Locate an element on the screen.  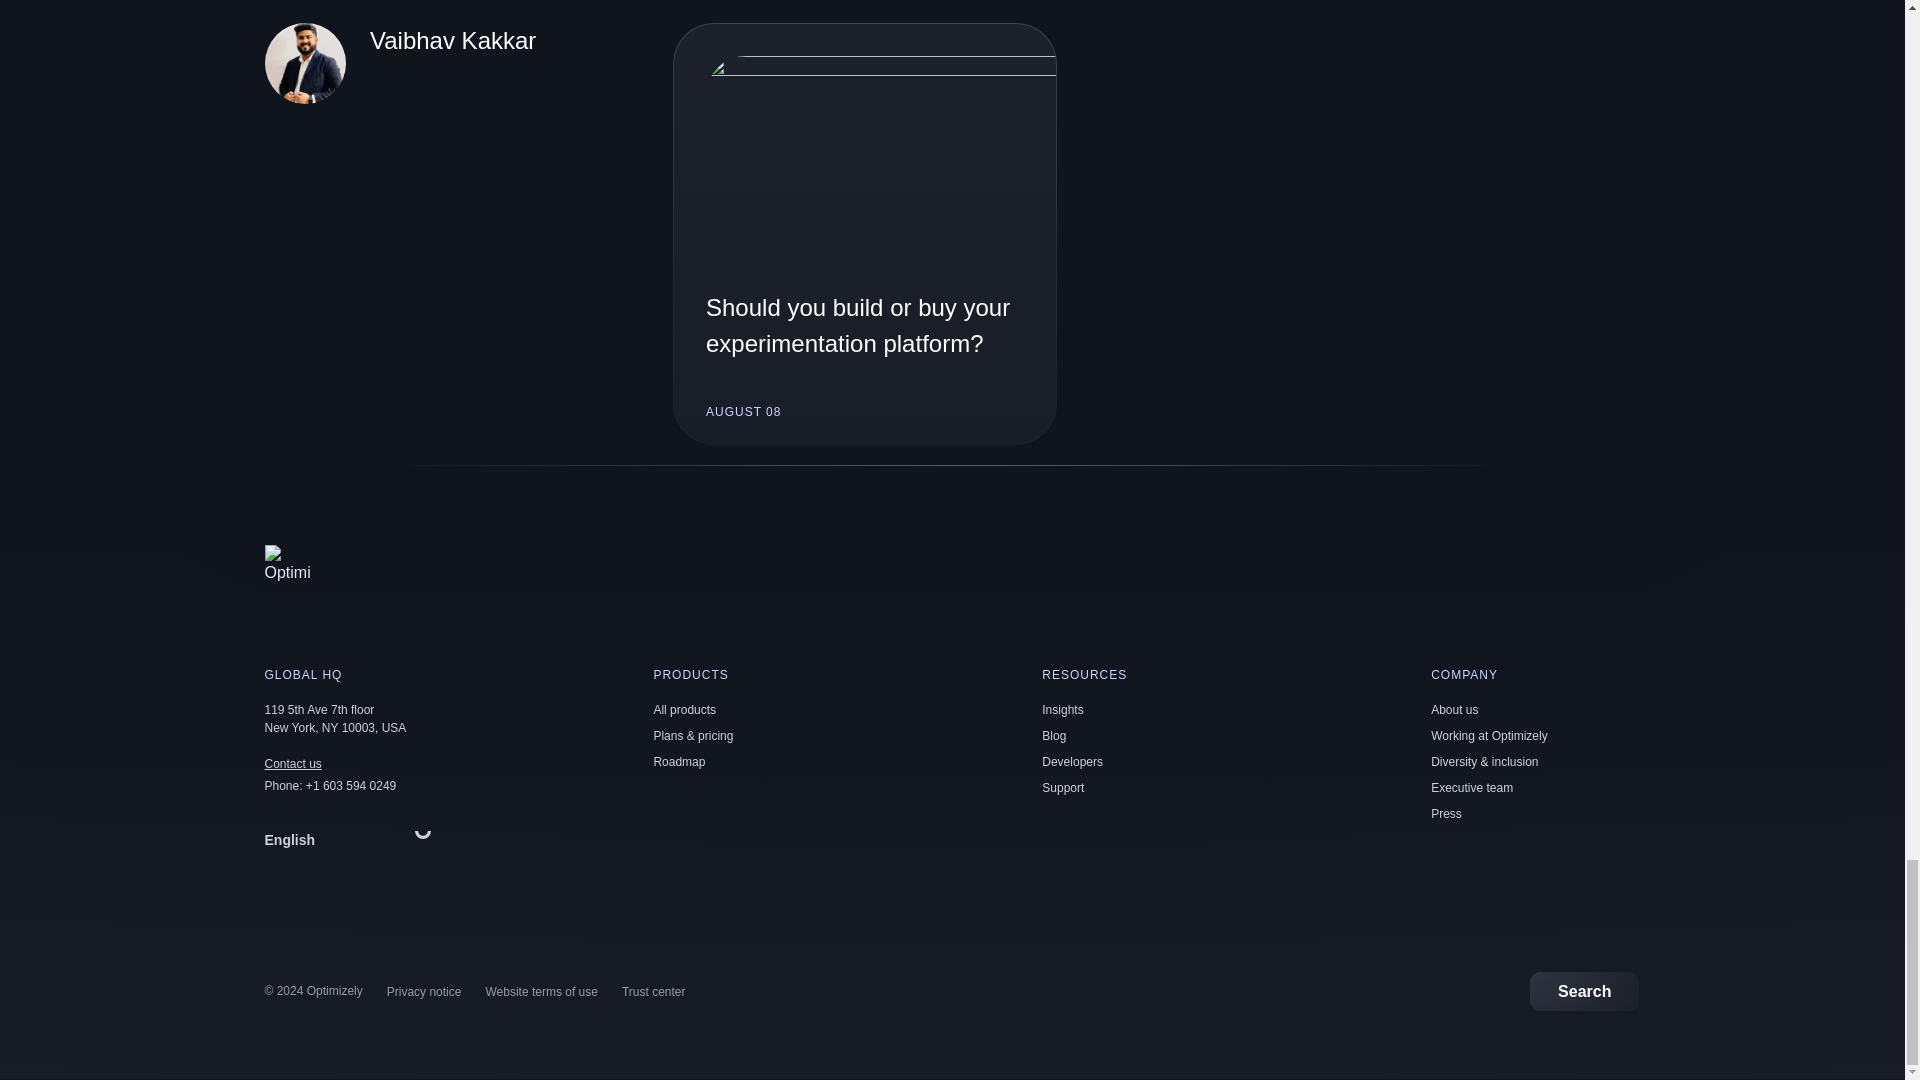
Website terms of use is located at coordinates (541, 992).